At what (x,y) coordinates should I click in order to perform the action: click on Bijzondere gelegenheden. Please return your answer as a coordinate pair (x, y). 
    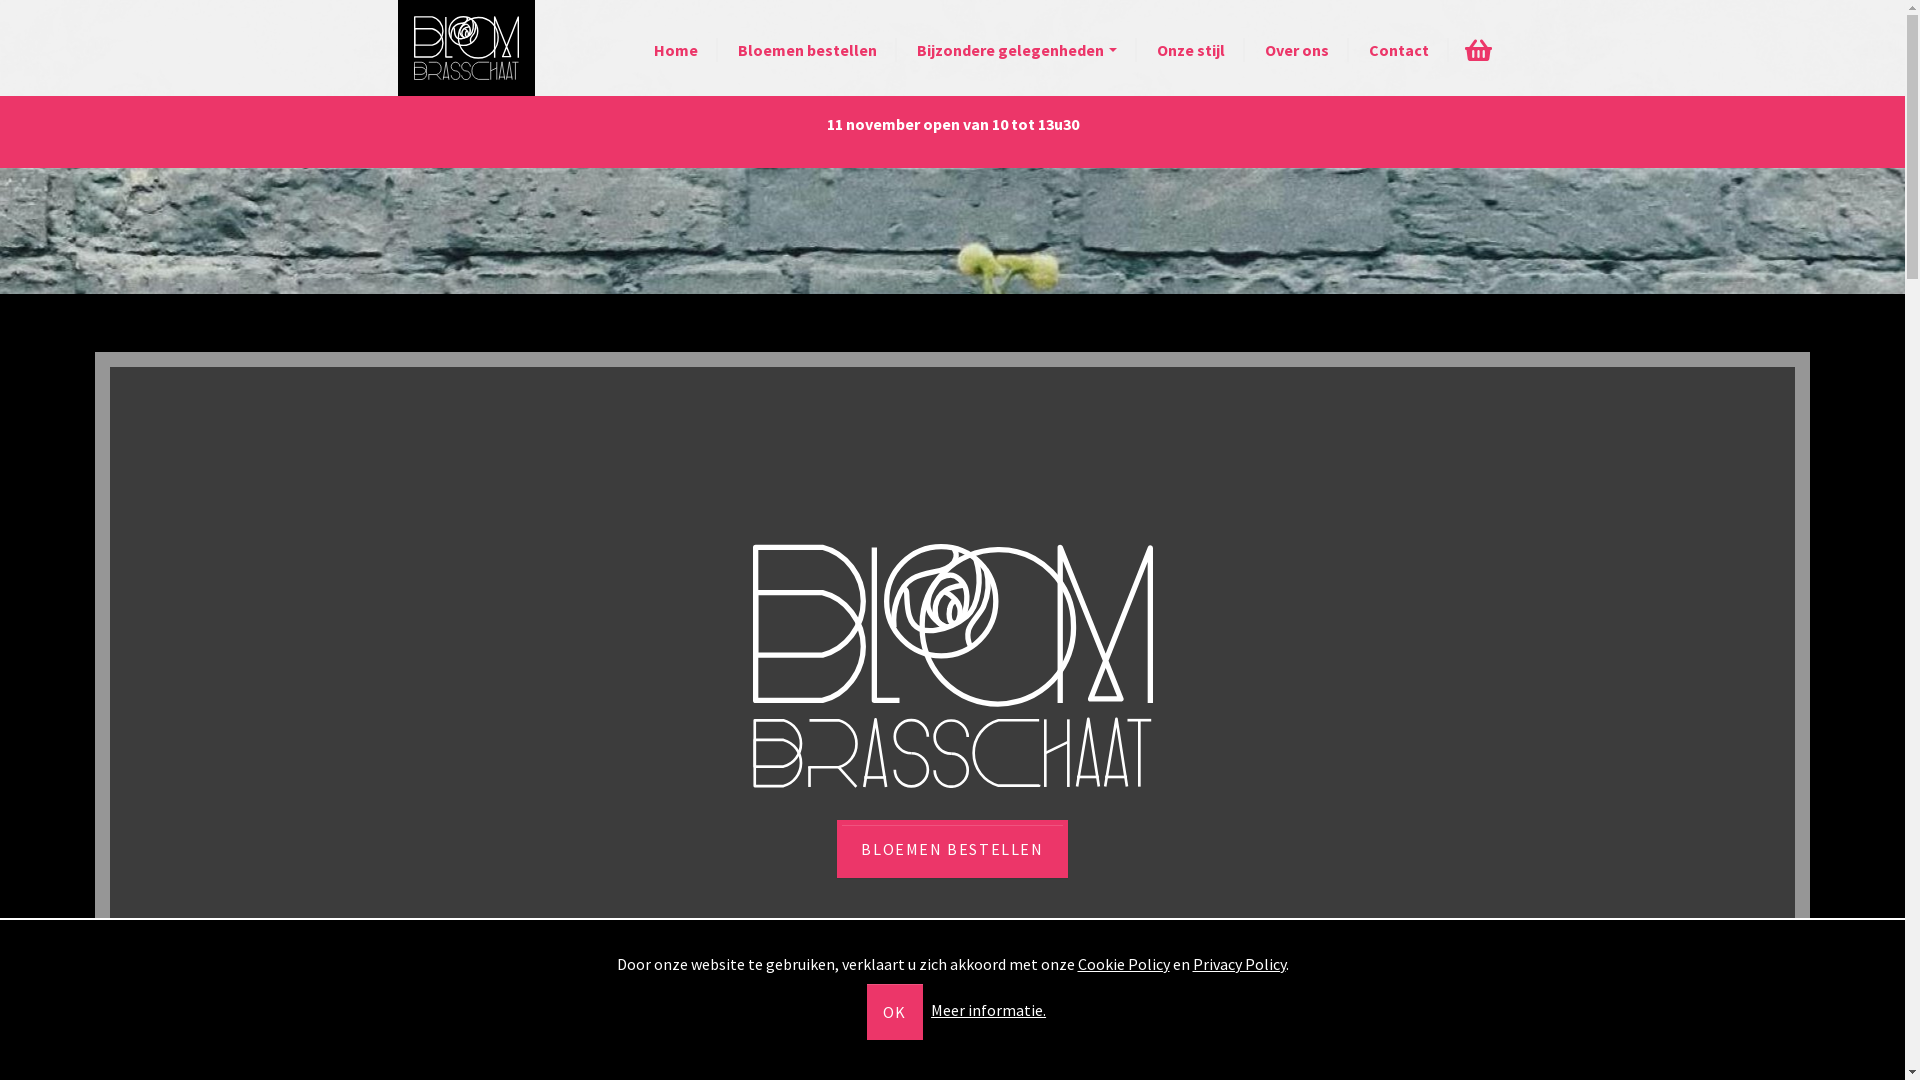
    Looking at the image, I should click on (1016, 50).